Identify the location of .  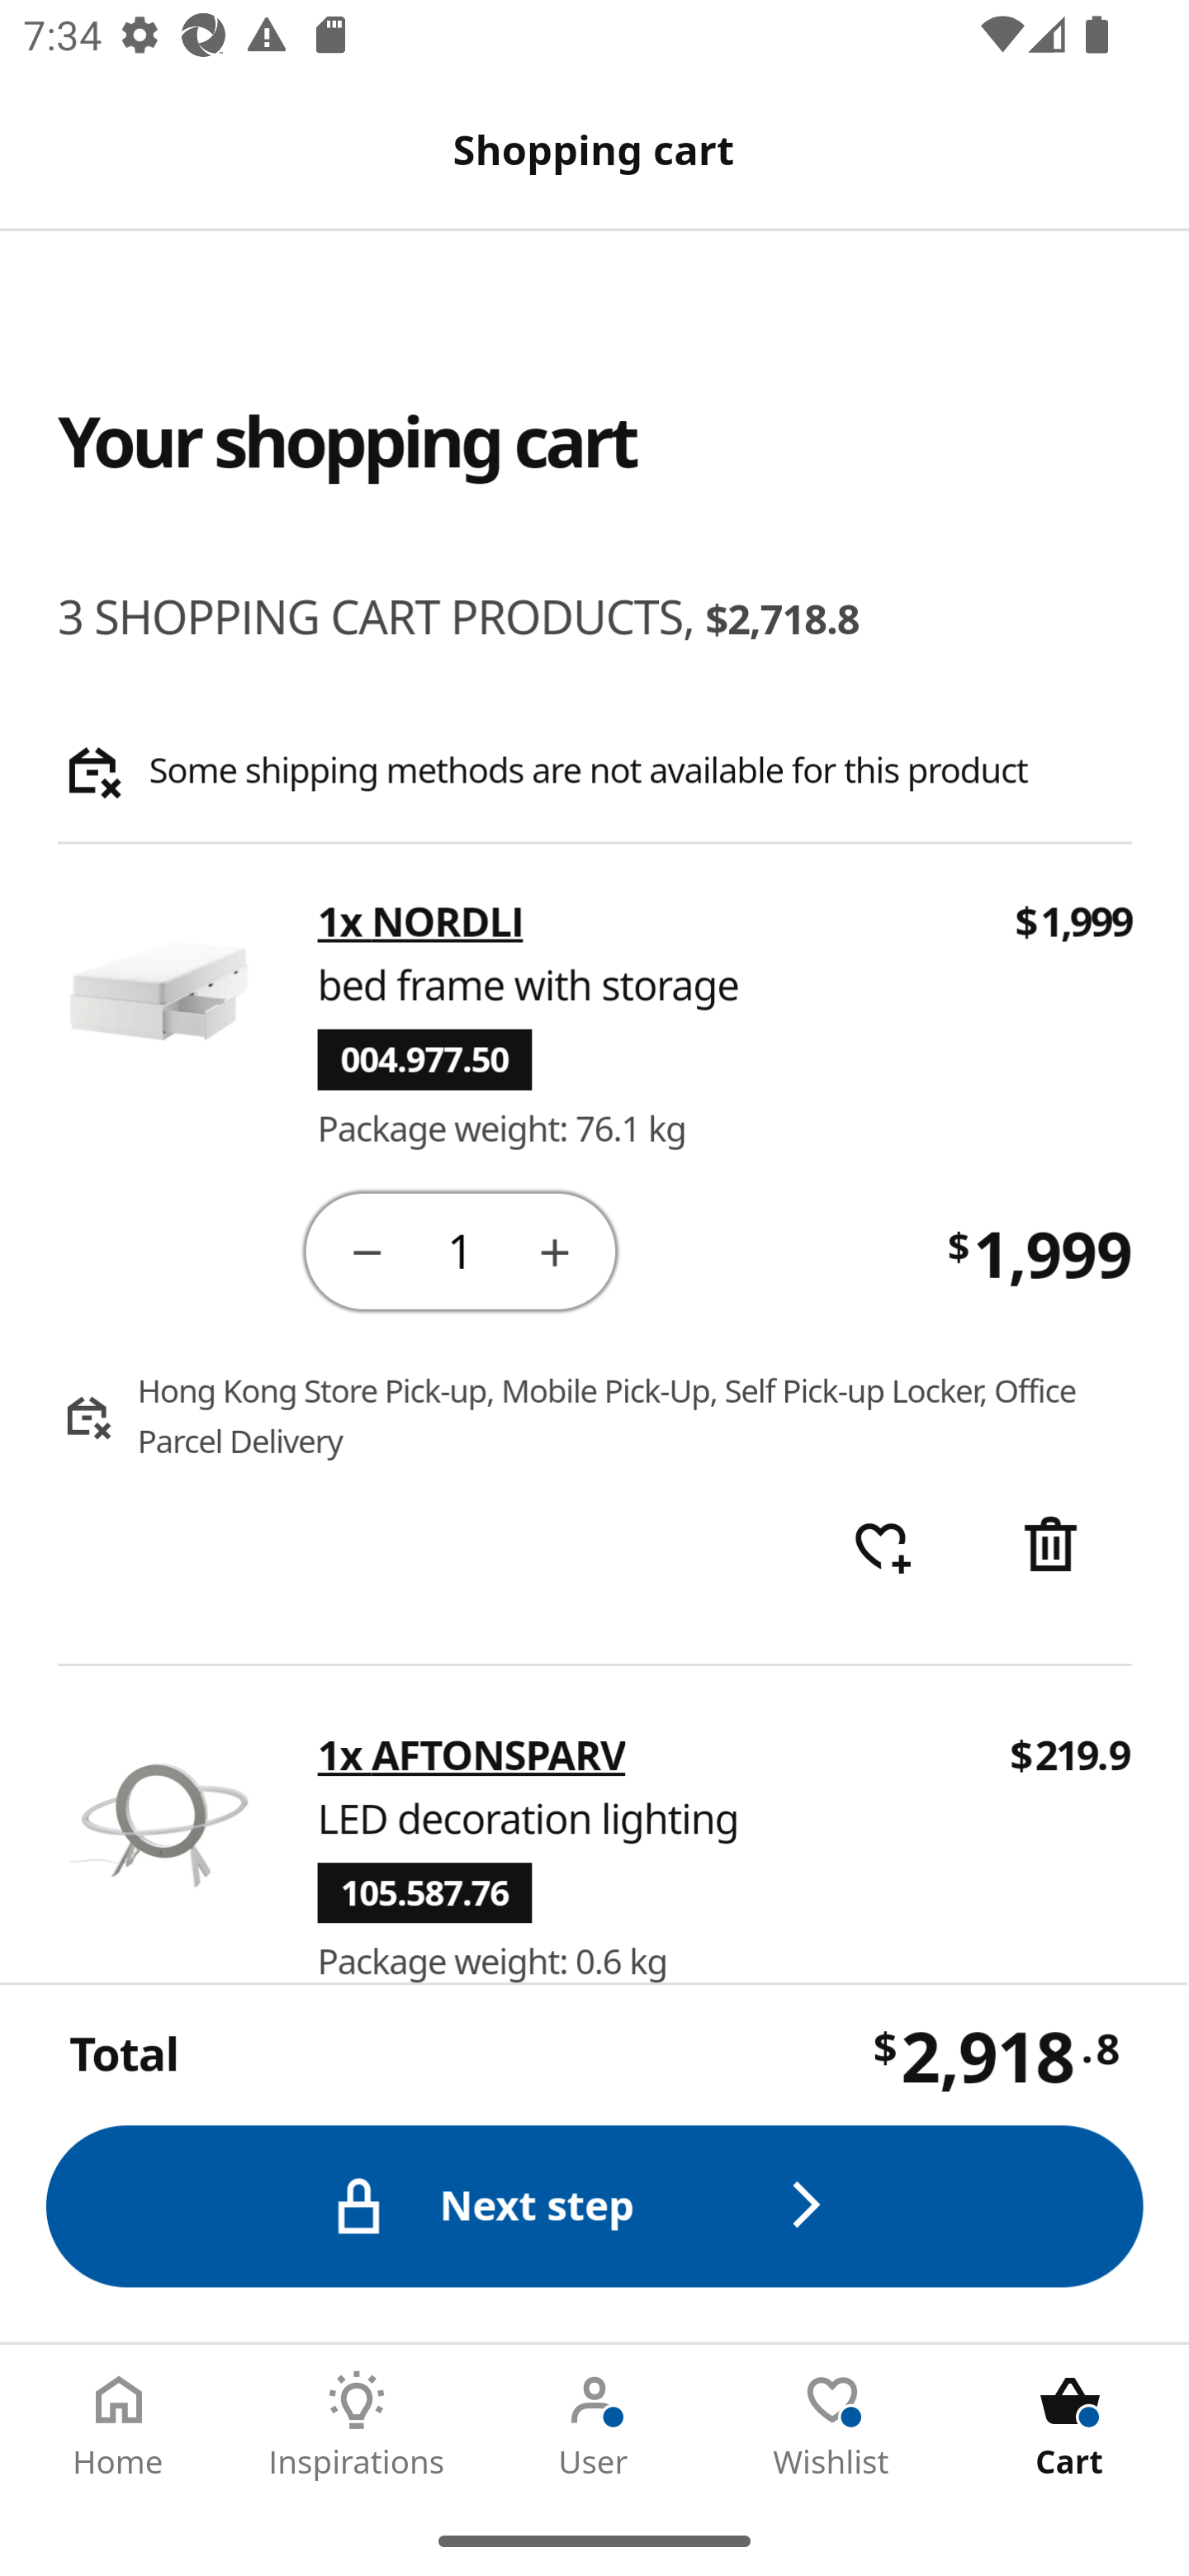
(1054, 1547).